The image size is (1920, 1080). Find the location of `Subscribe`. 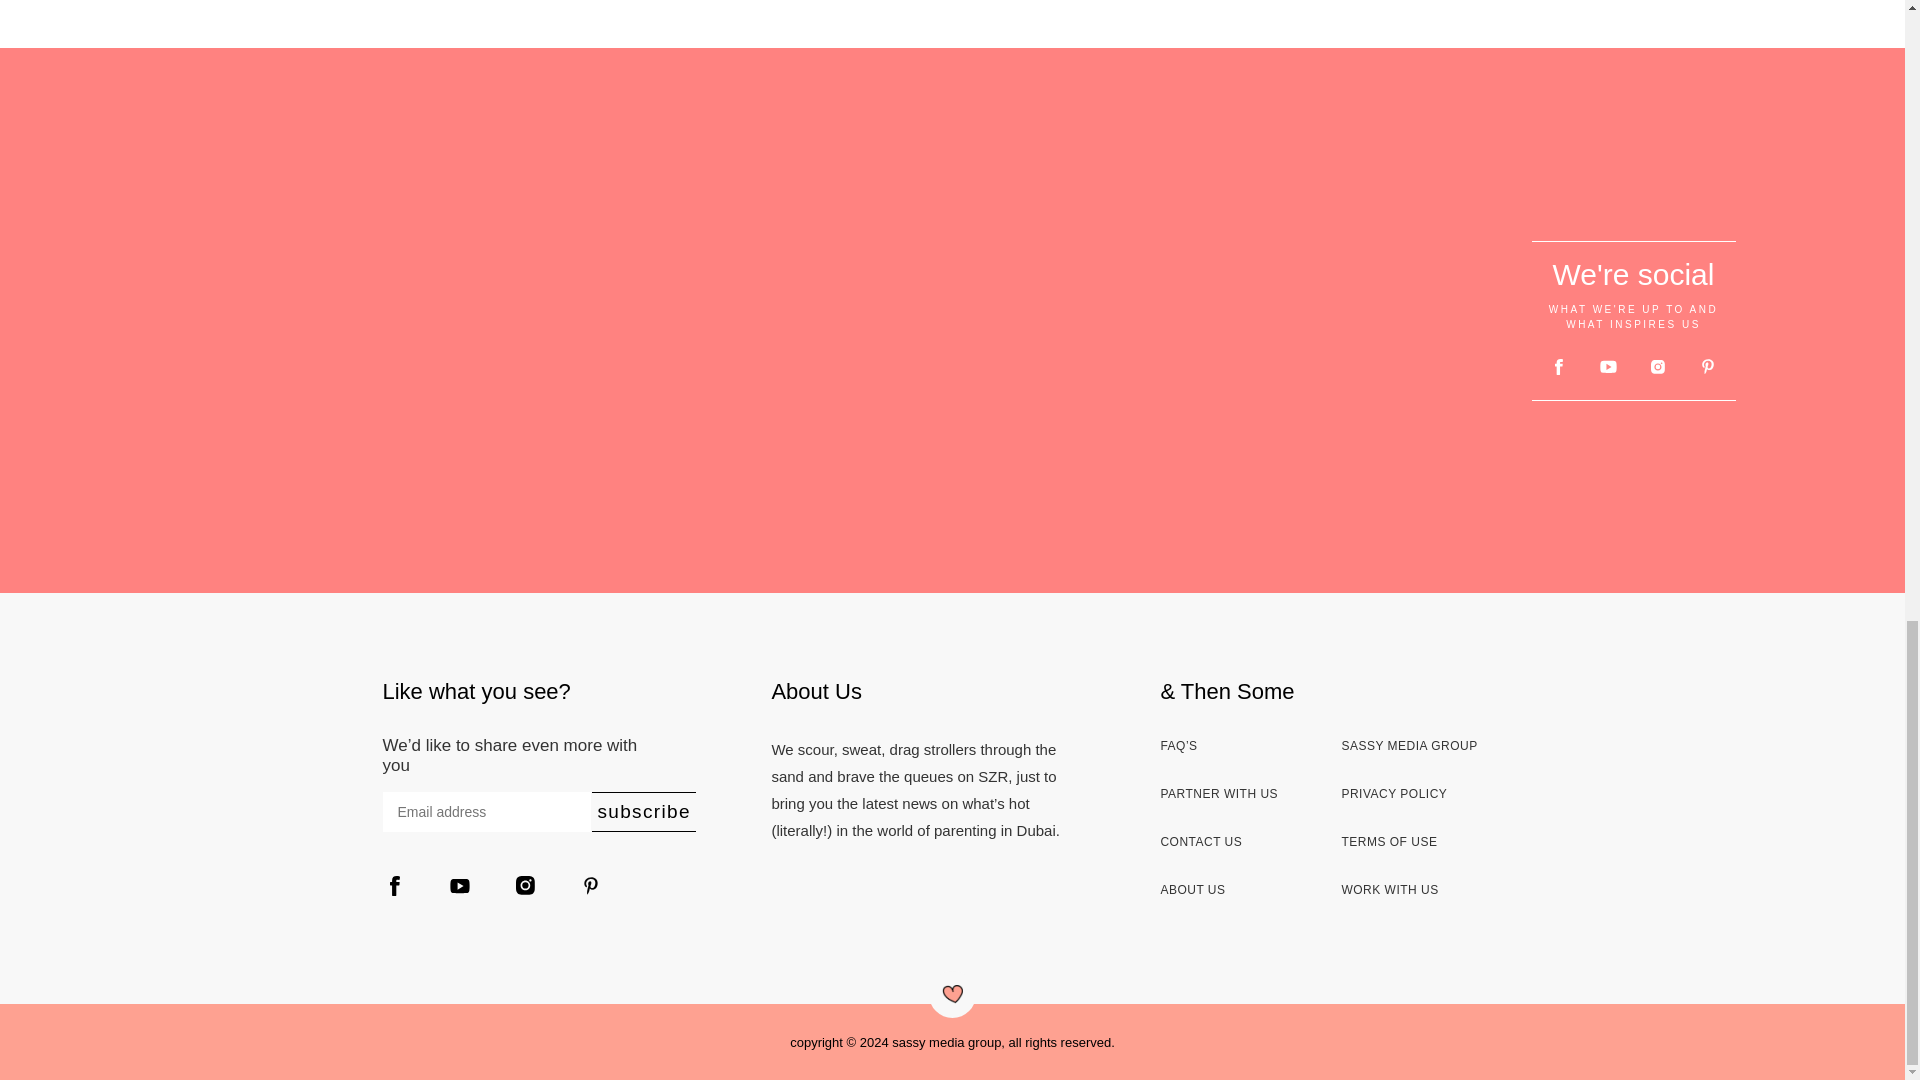

Subscribe is located at coordinates (643, 811).